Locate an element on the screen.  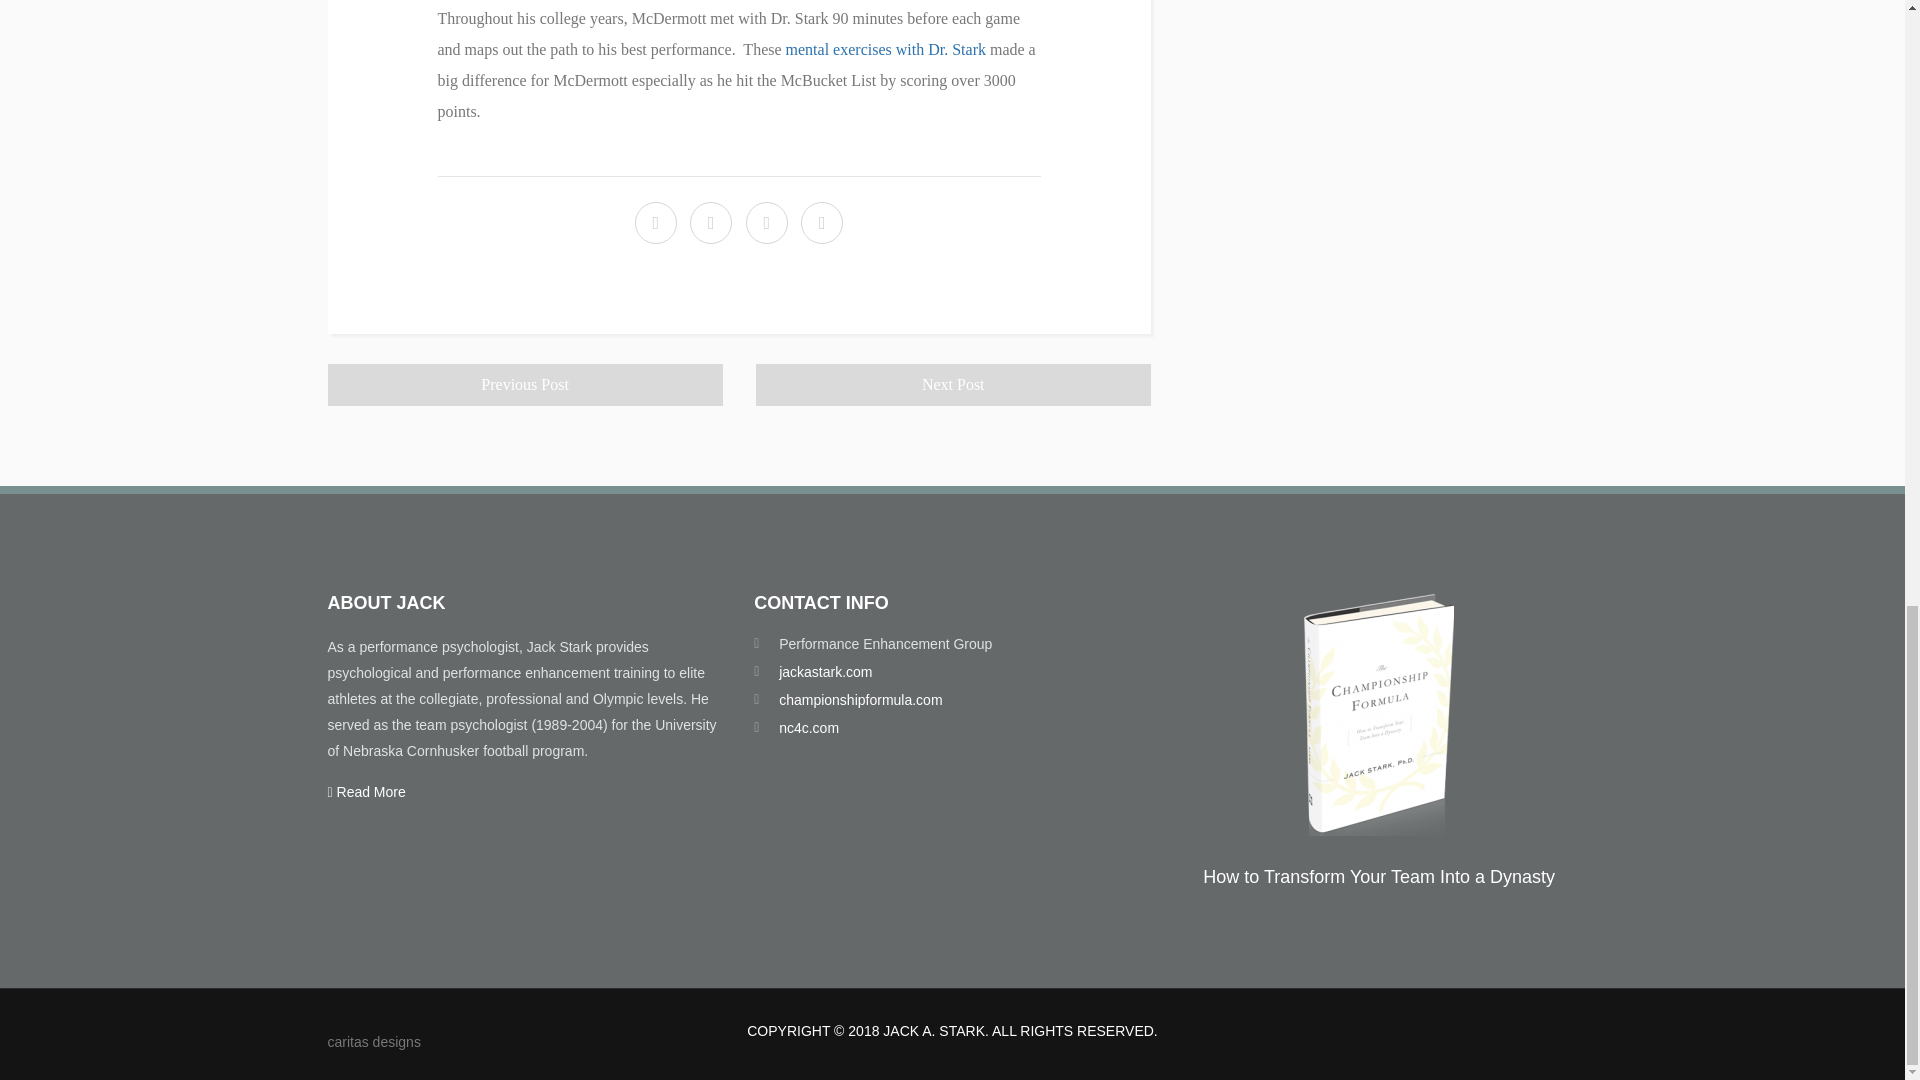
jackastark.com is located at coordinates (825, 672).